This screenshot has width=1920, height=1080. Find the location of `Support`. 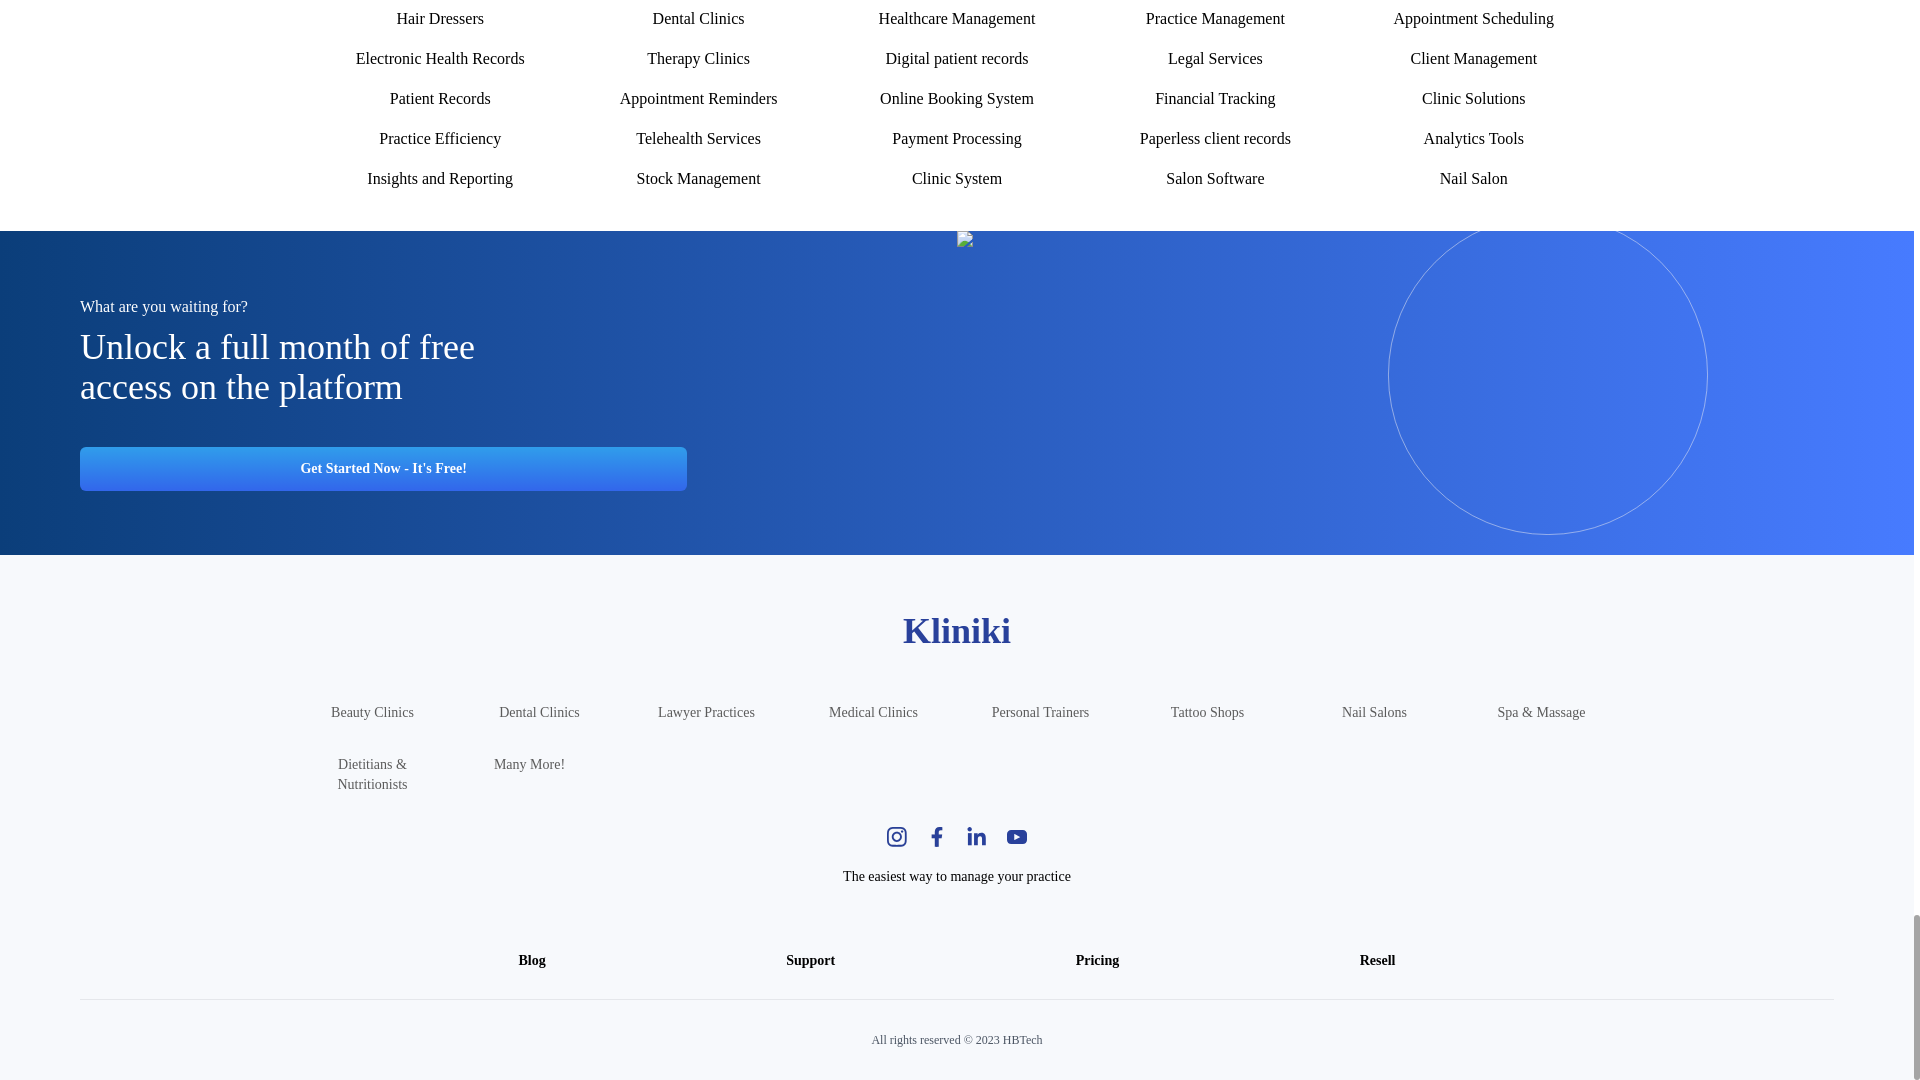

Support is located at coordinates (810, 960).